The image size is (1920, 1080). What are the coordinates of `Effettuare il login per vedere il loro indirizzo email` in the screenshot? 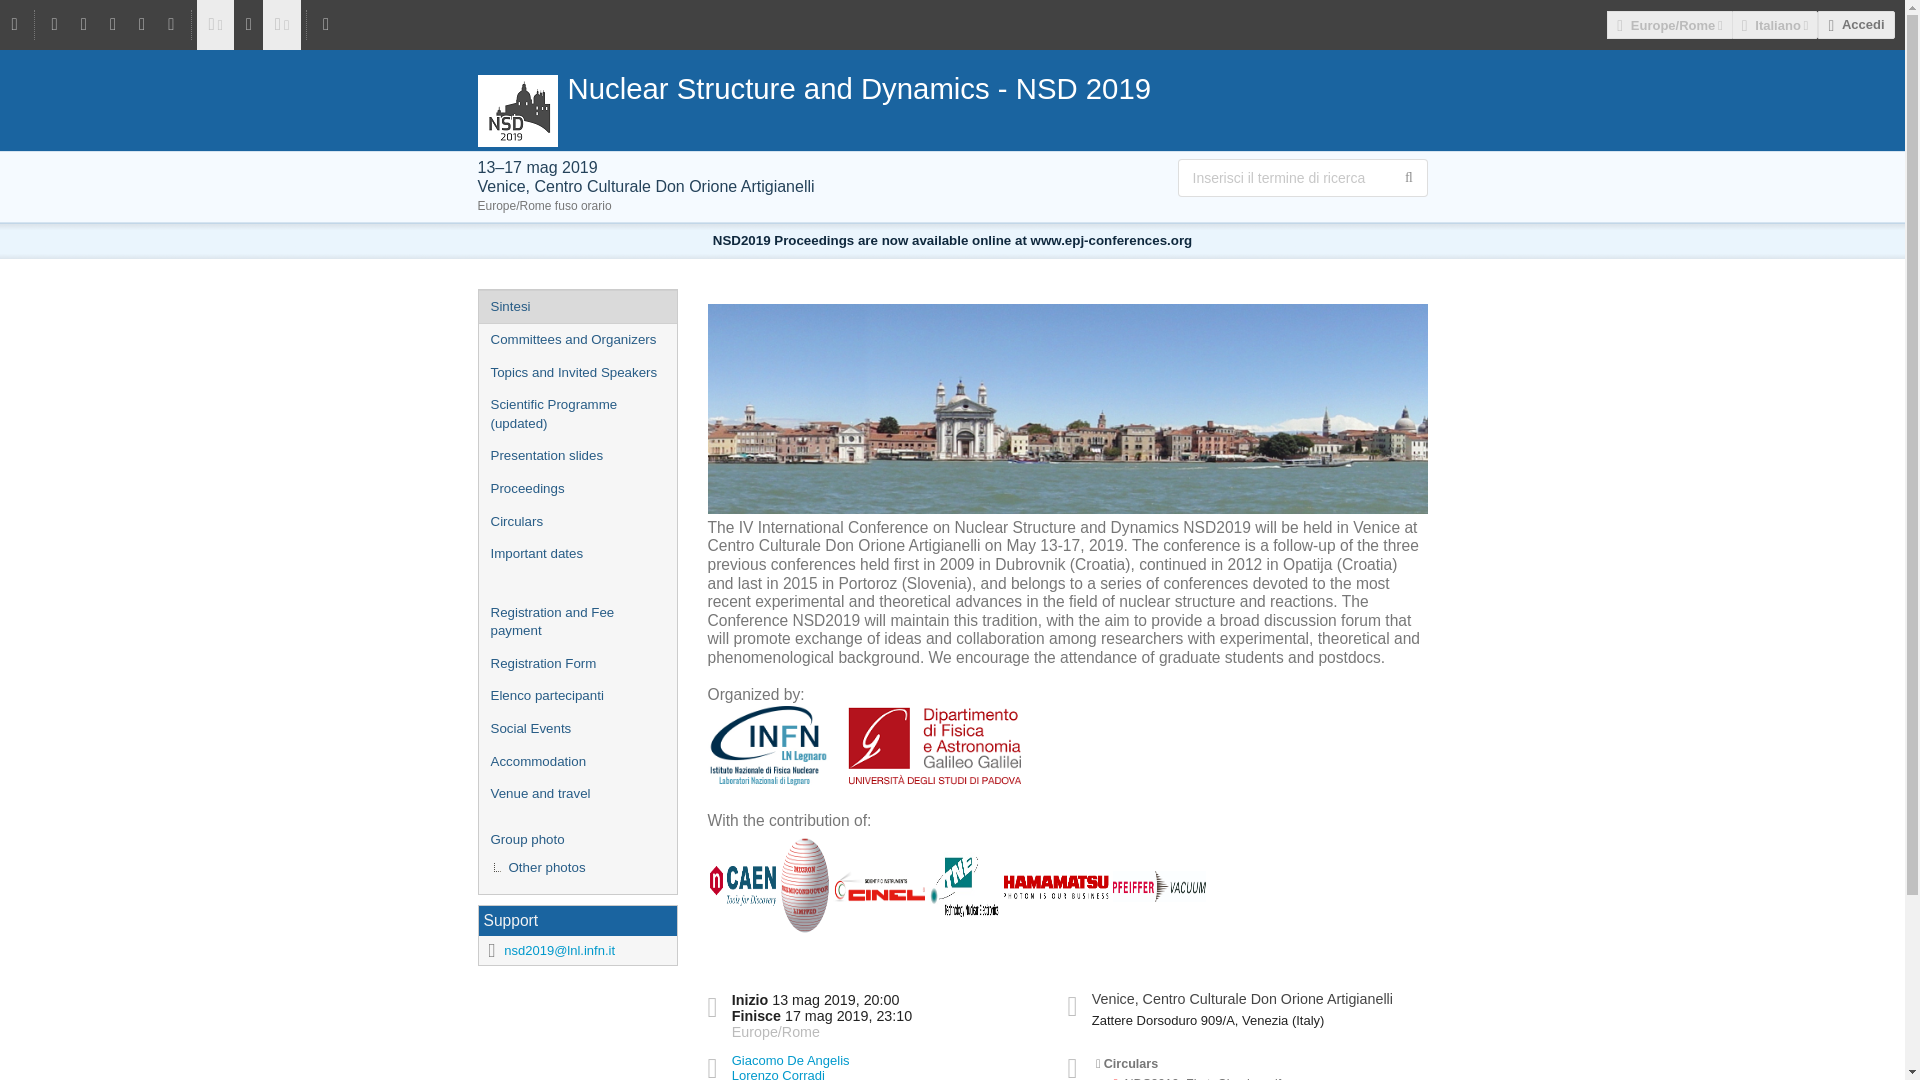 It's located at (778, 1074).